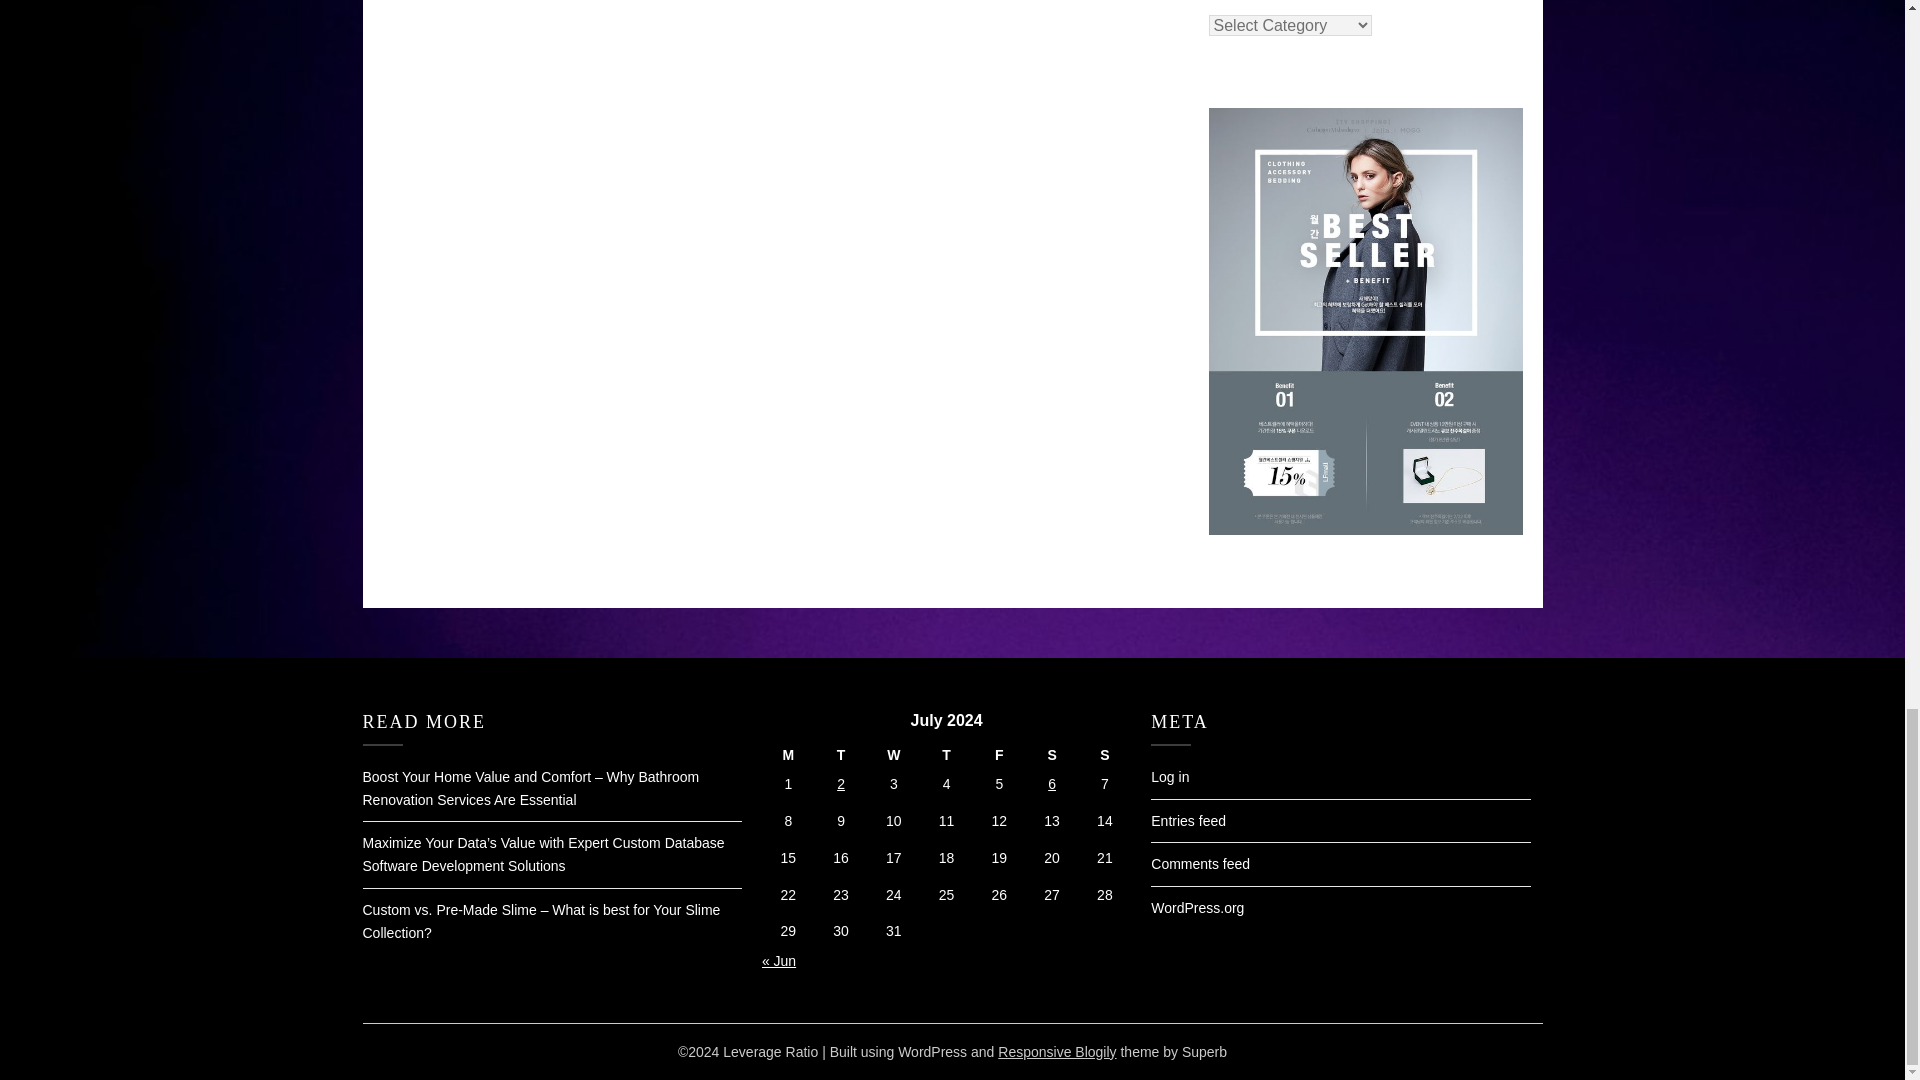 The height and width of the screenshot is (1080, 1920). I want to click on Saturday, so click(1052, 755).